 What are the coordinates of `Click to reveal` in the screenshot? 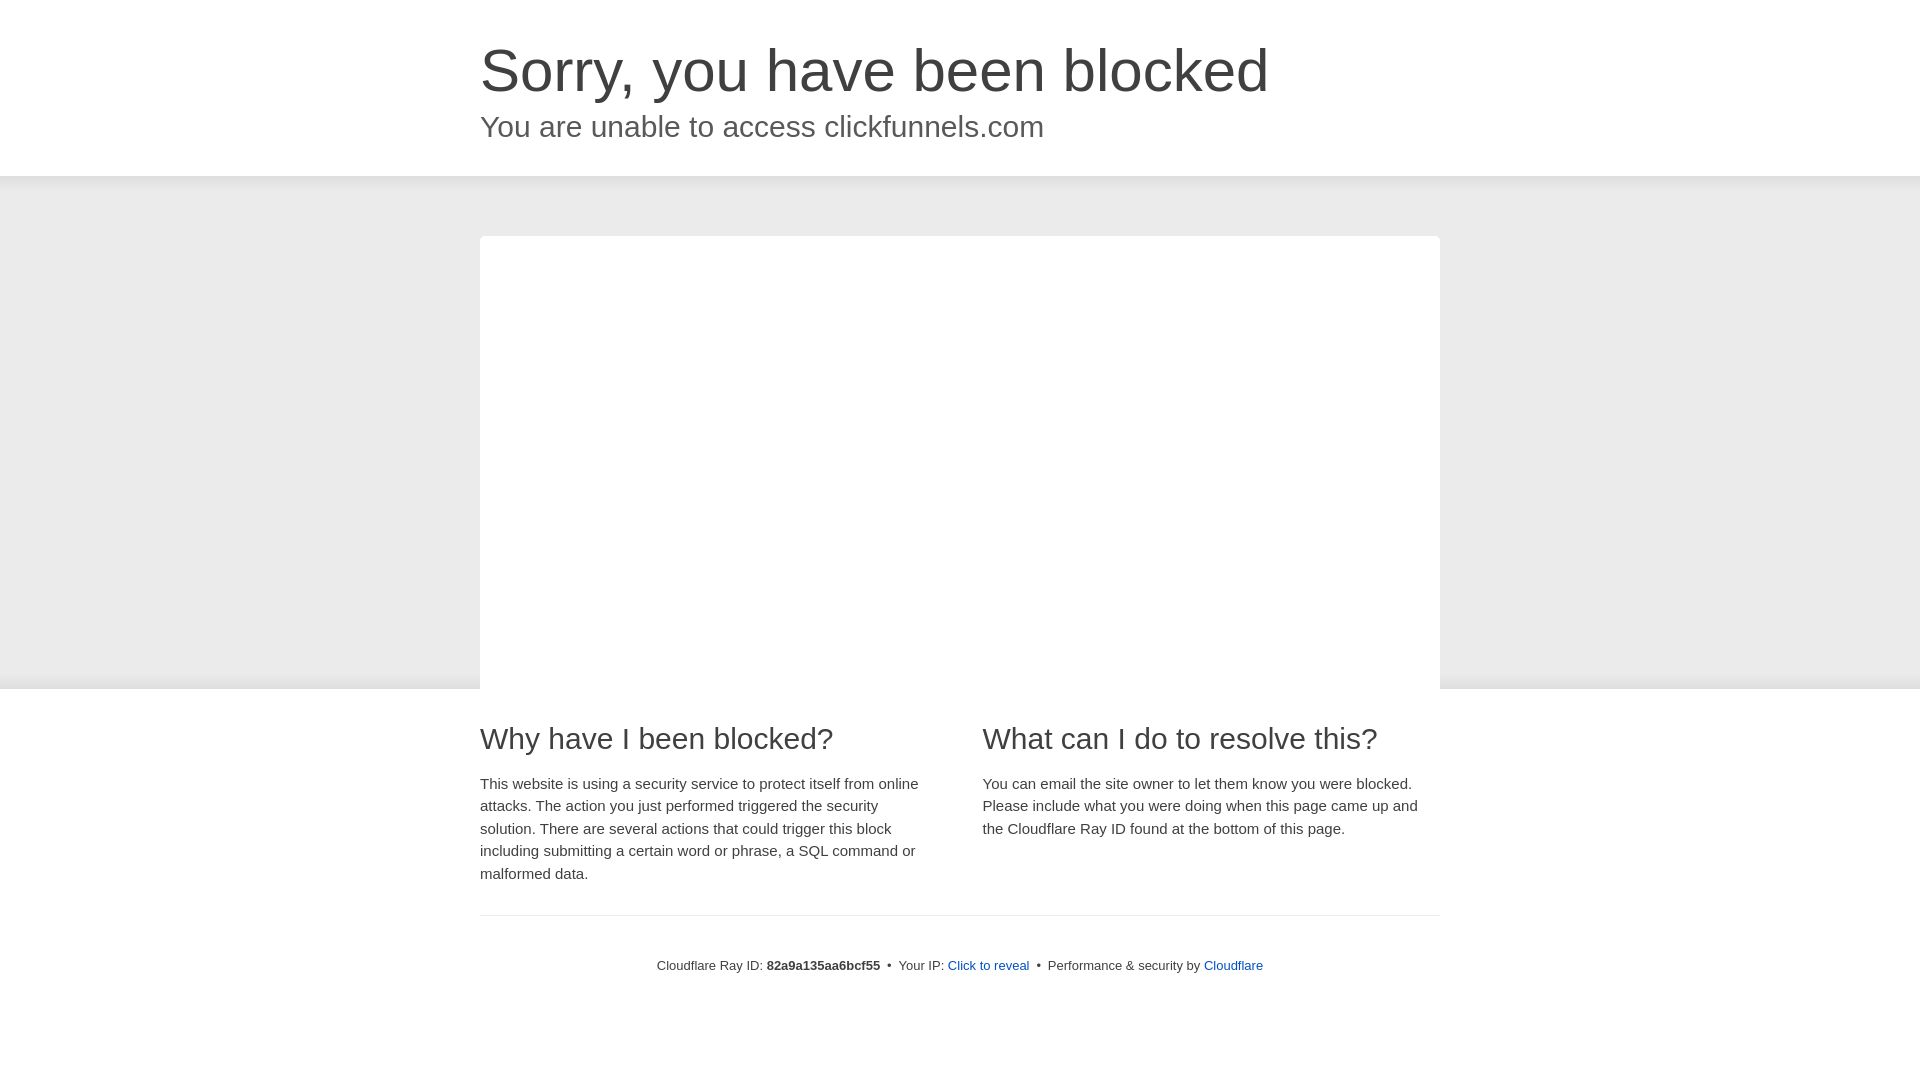 It's located at (989, 966).